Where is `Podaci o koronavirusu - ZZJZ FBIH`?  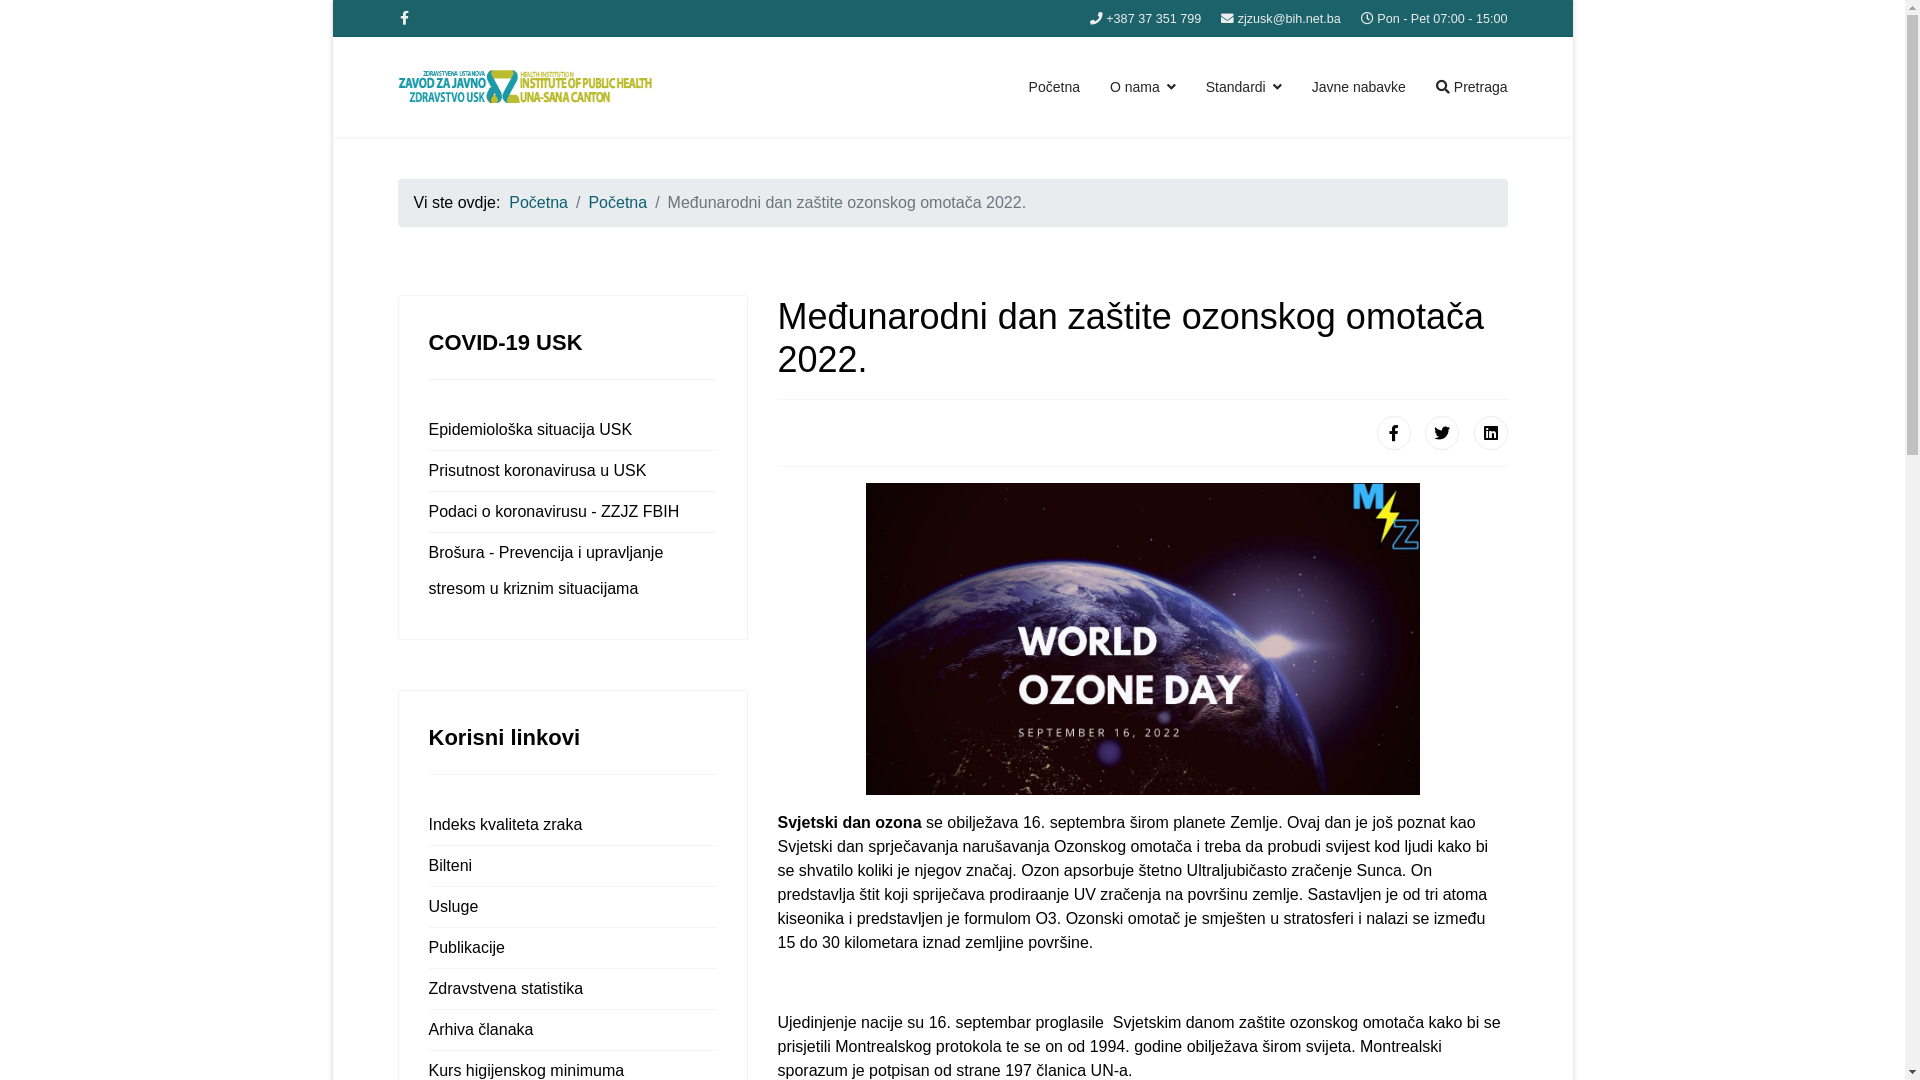
Podaci o koronavirusu - ZZJZ FBIH is located at coordinates (572, 512).